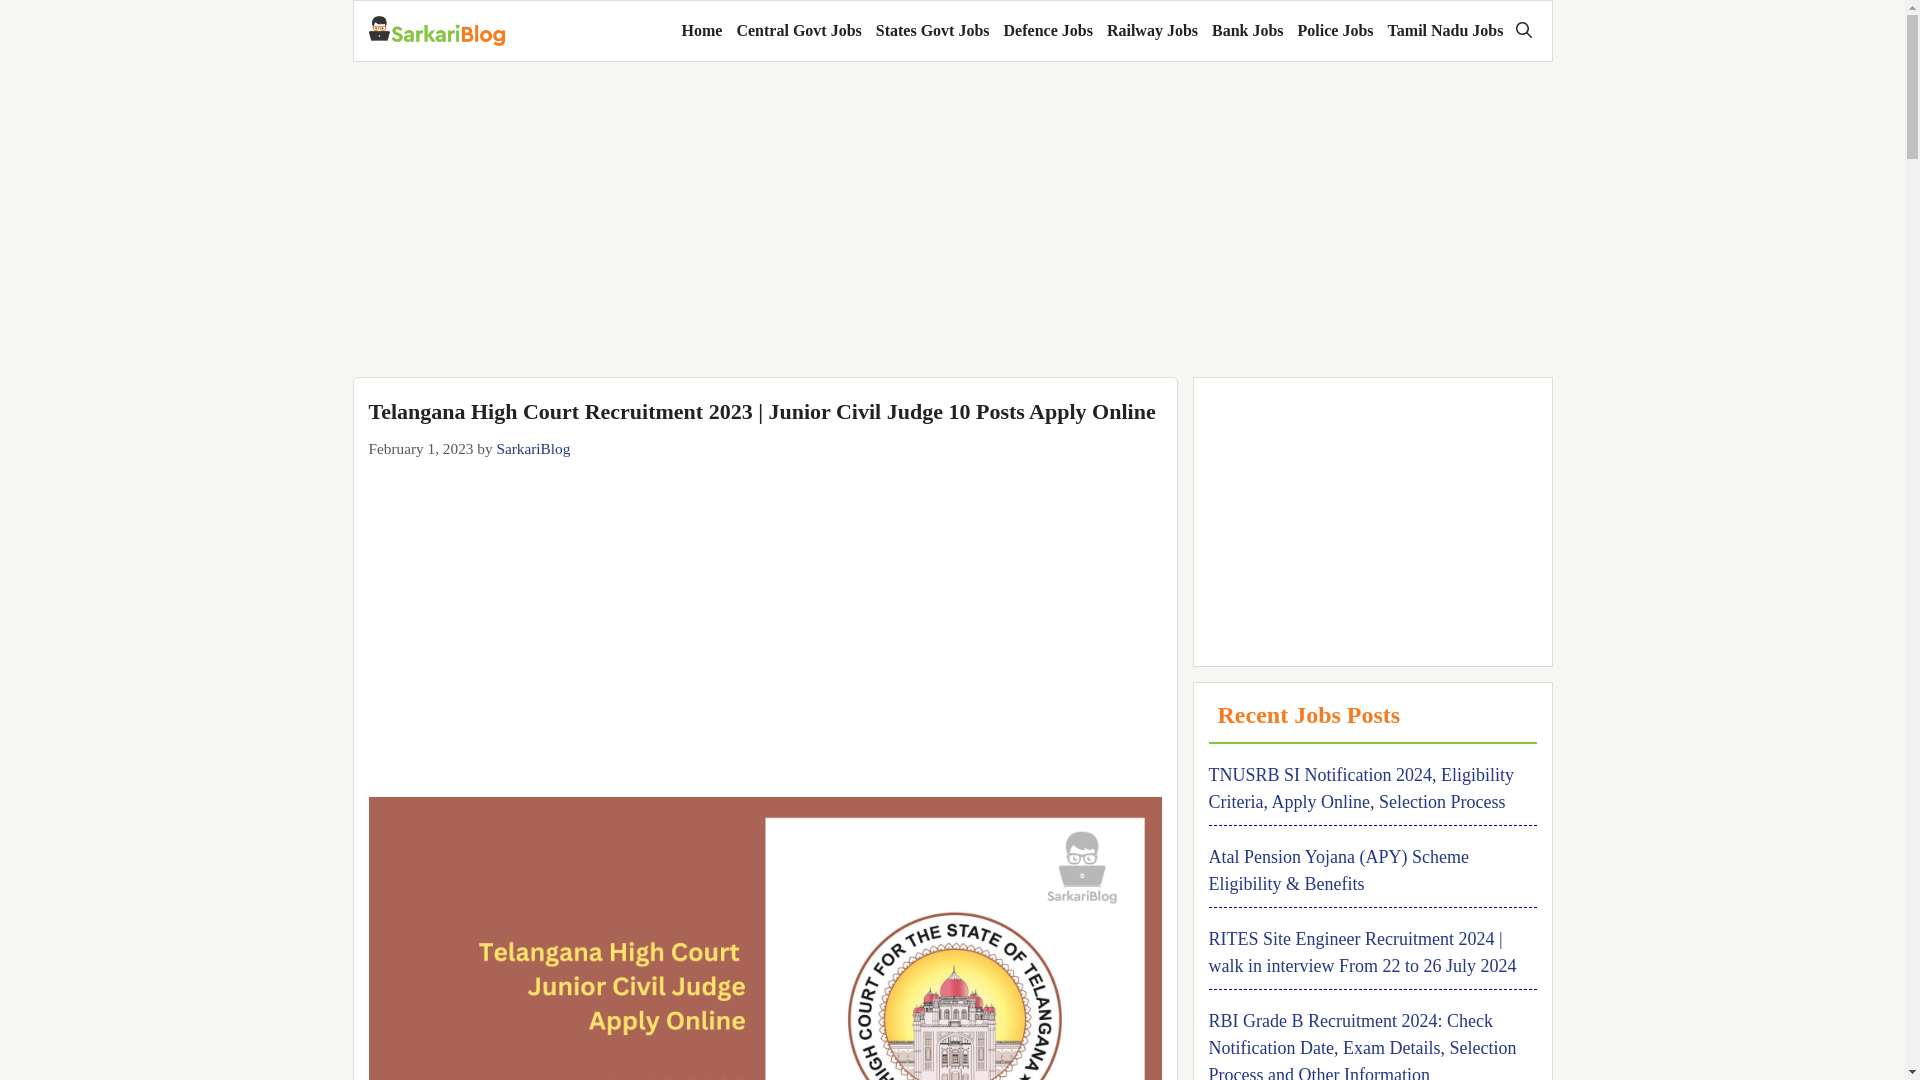 This screenshot has height=1080, width=1920. Describe the element at coordinates (532, 448) in the screenshot. I see `View all posts by SarkariBlog` at that location.